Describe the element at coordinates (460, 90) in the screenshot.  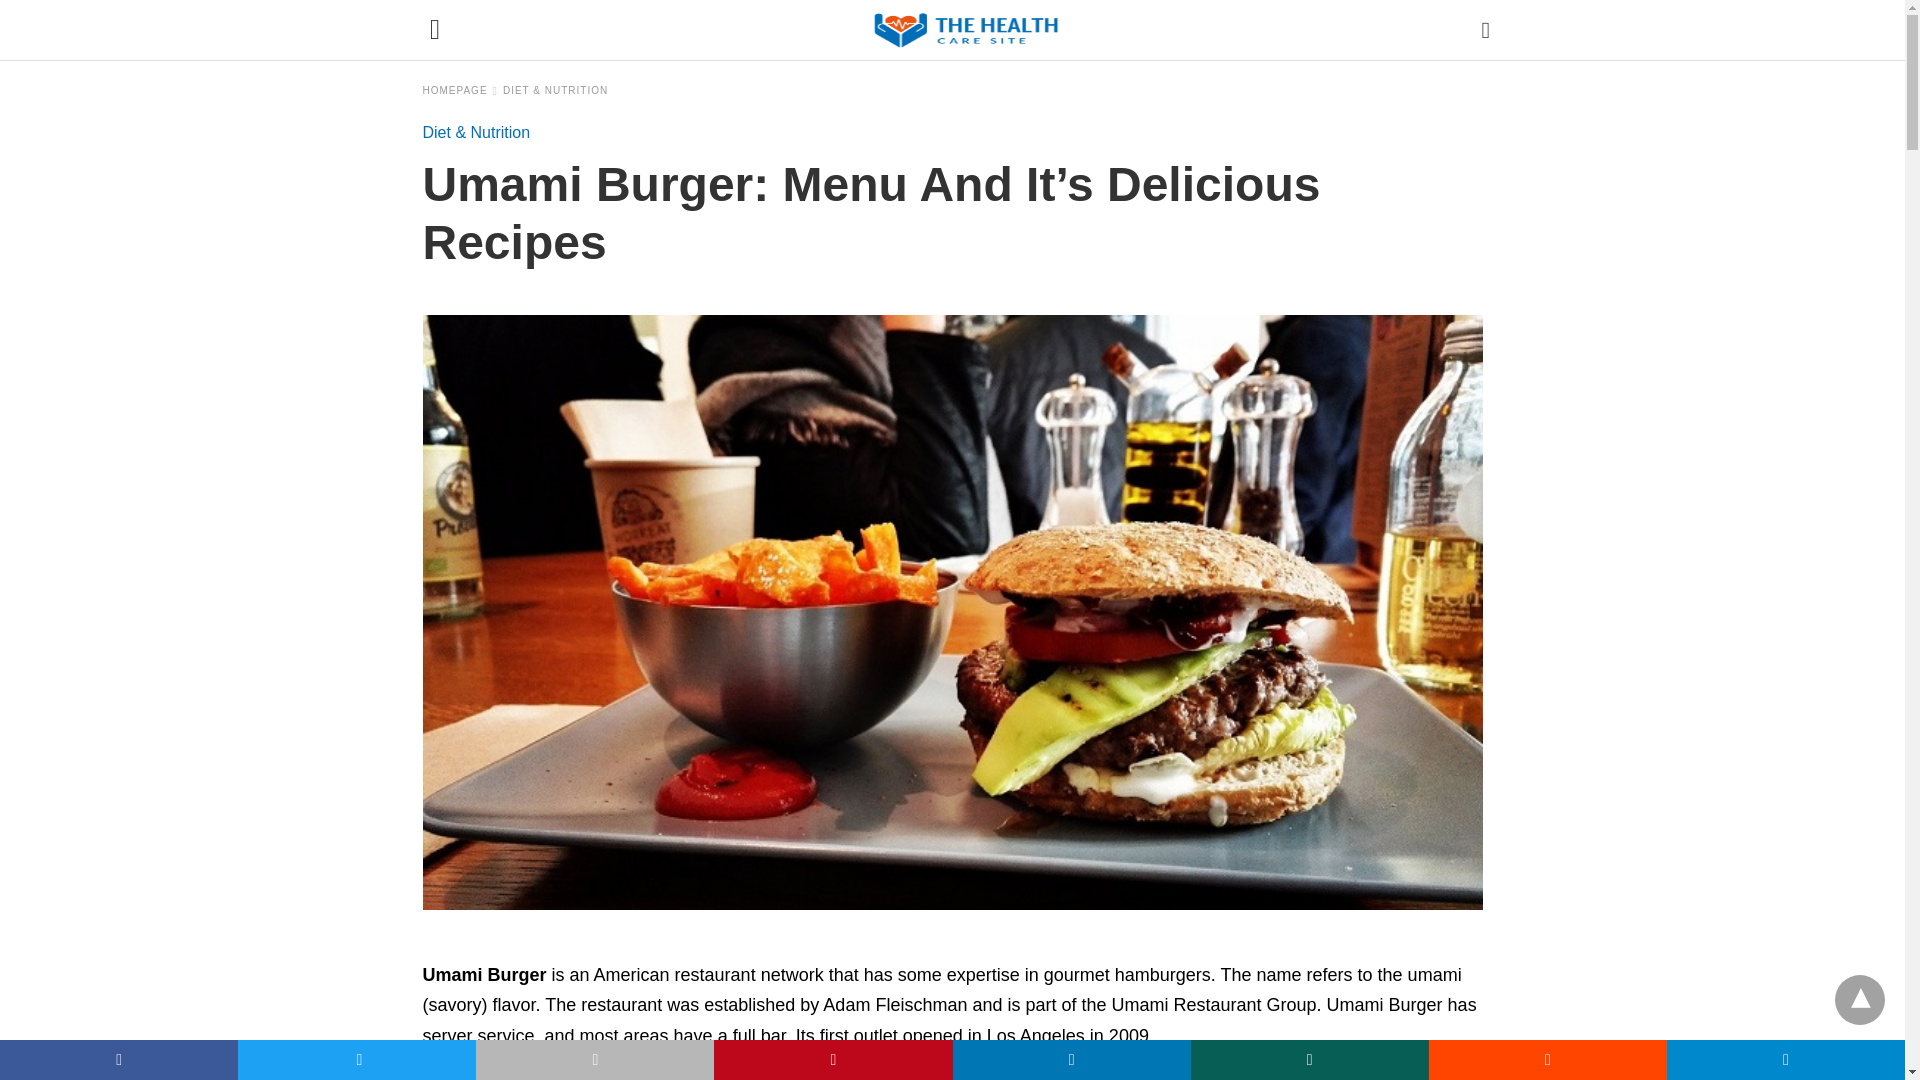
I see `HOMEPAGE` at that location.